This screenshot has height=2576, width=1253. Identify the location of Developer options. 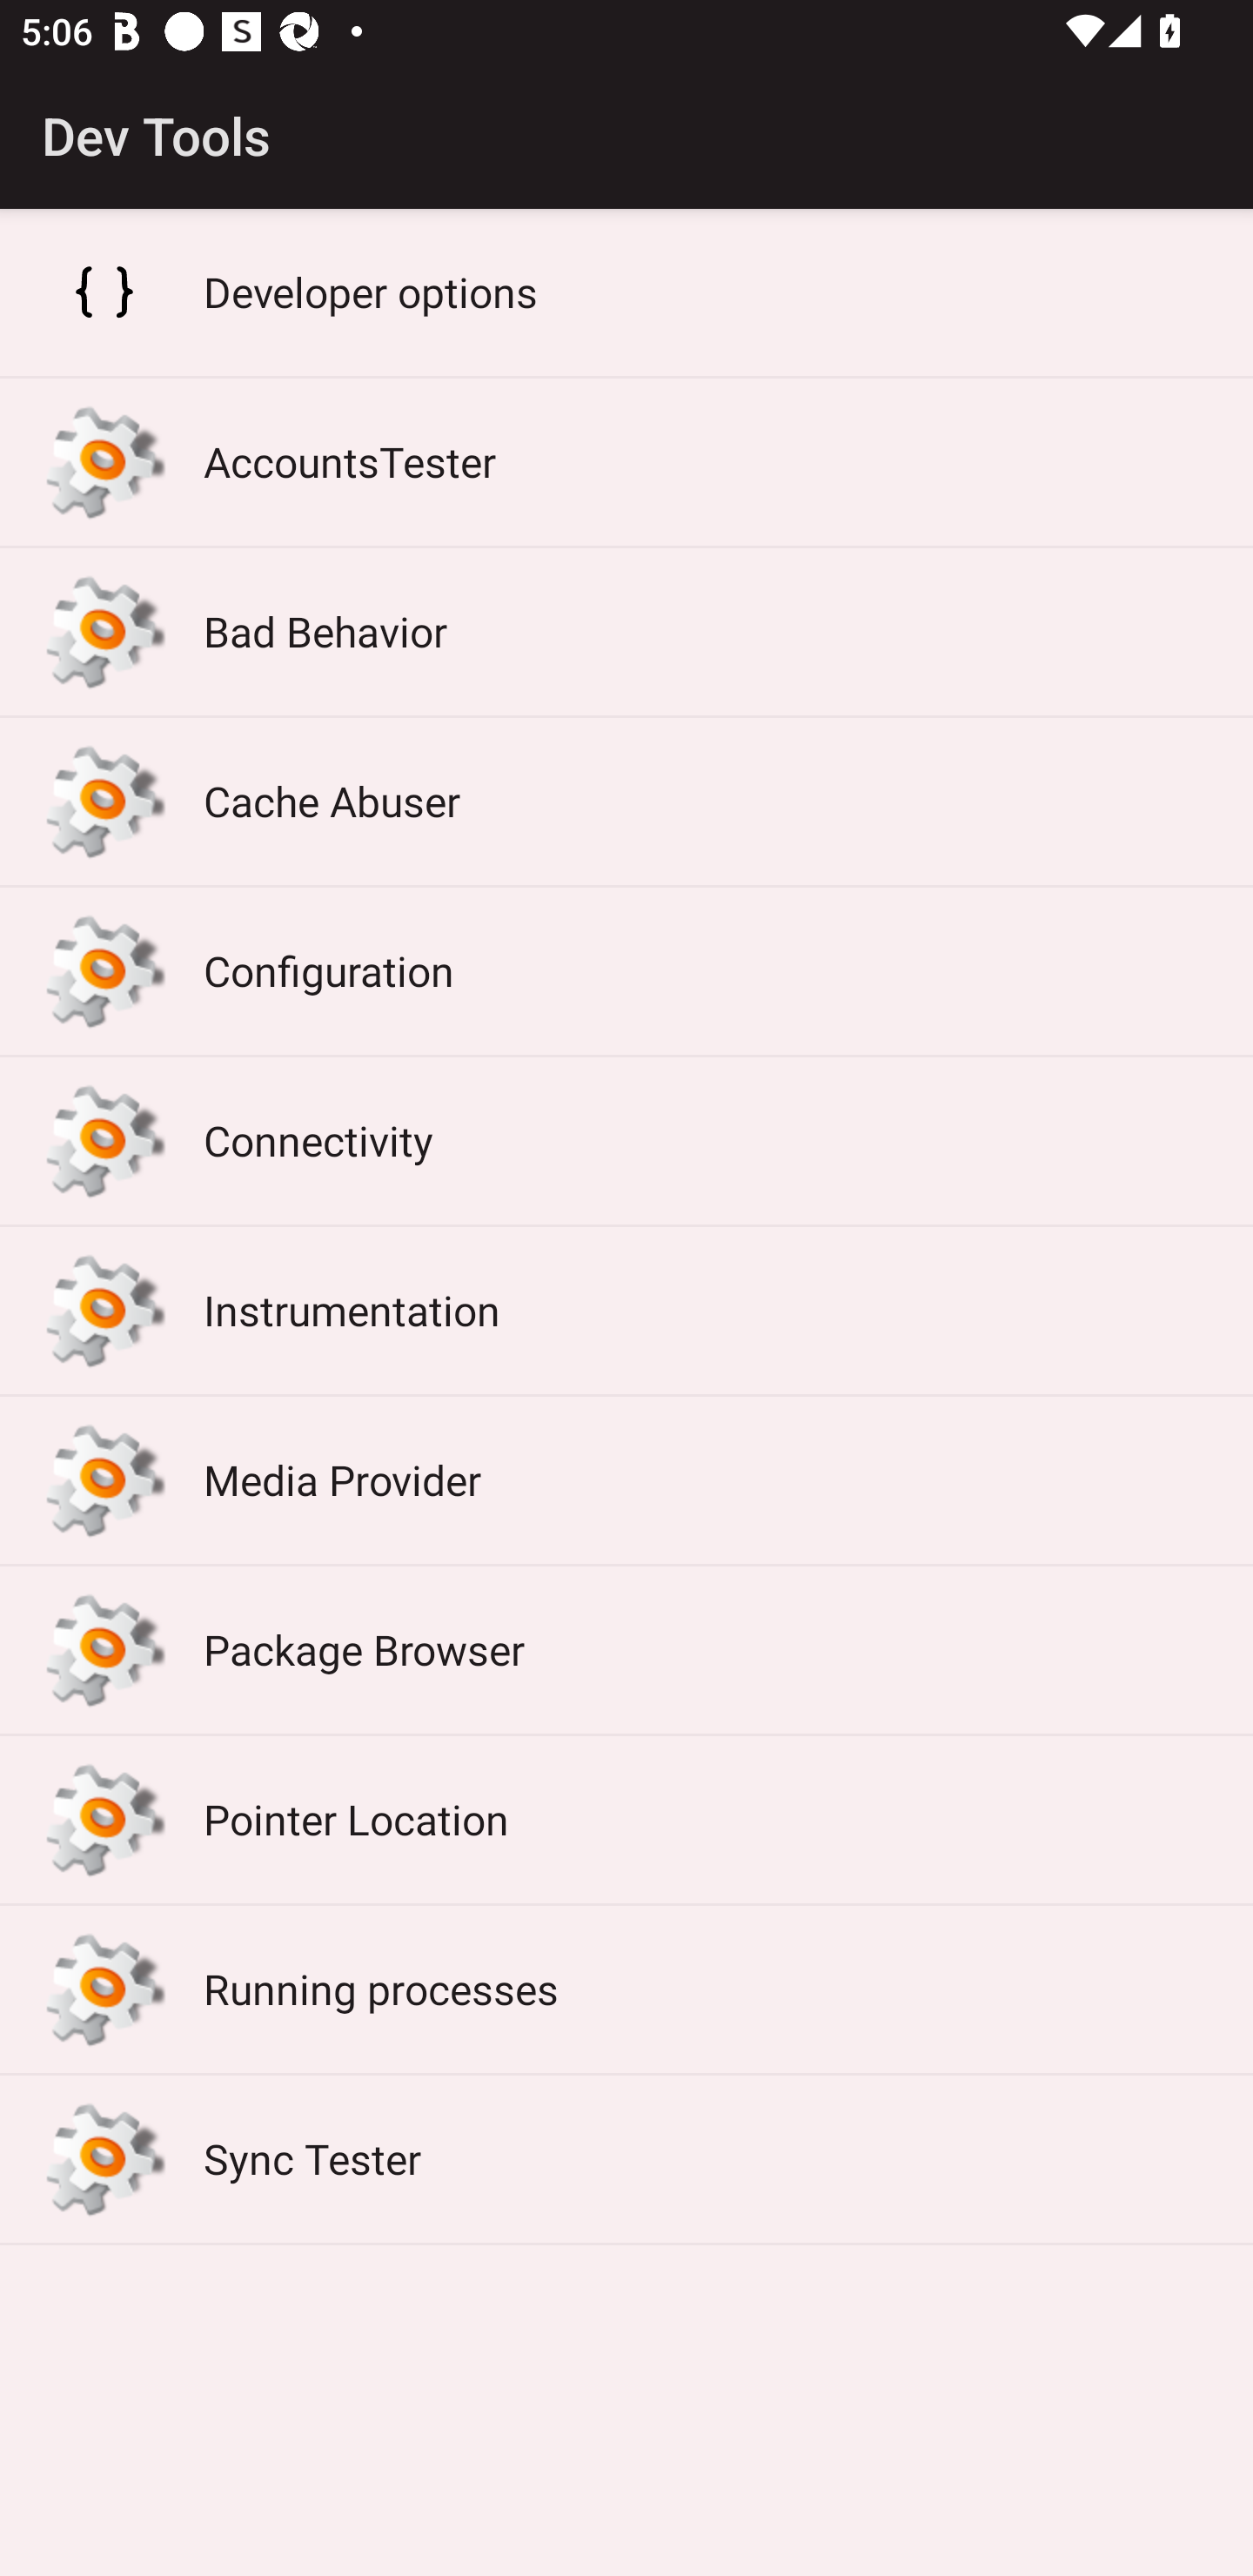
(626, 292).